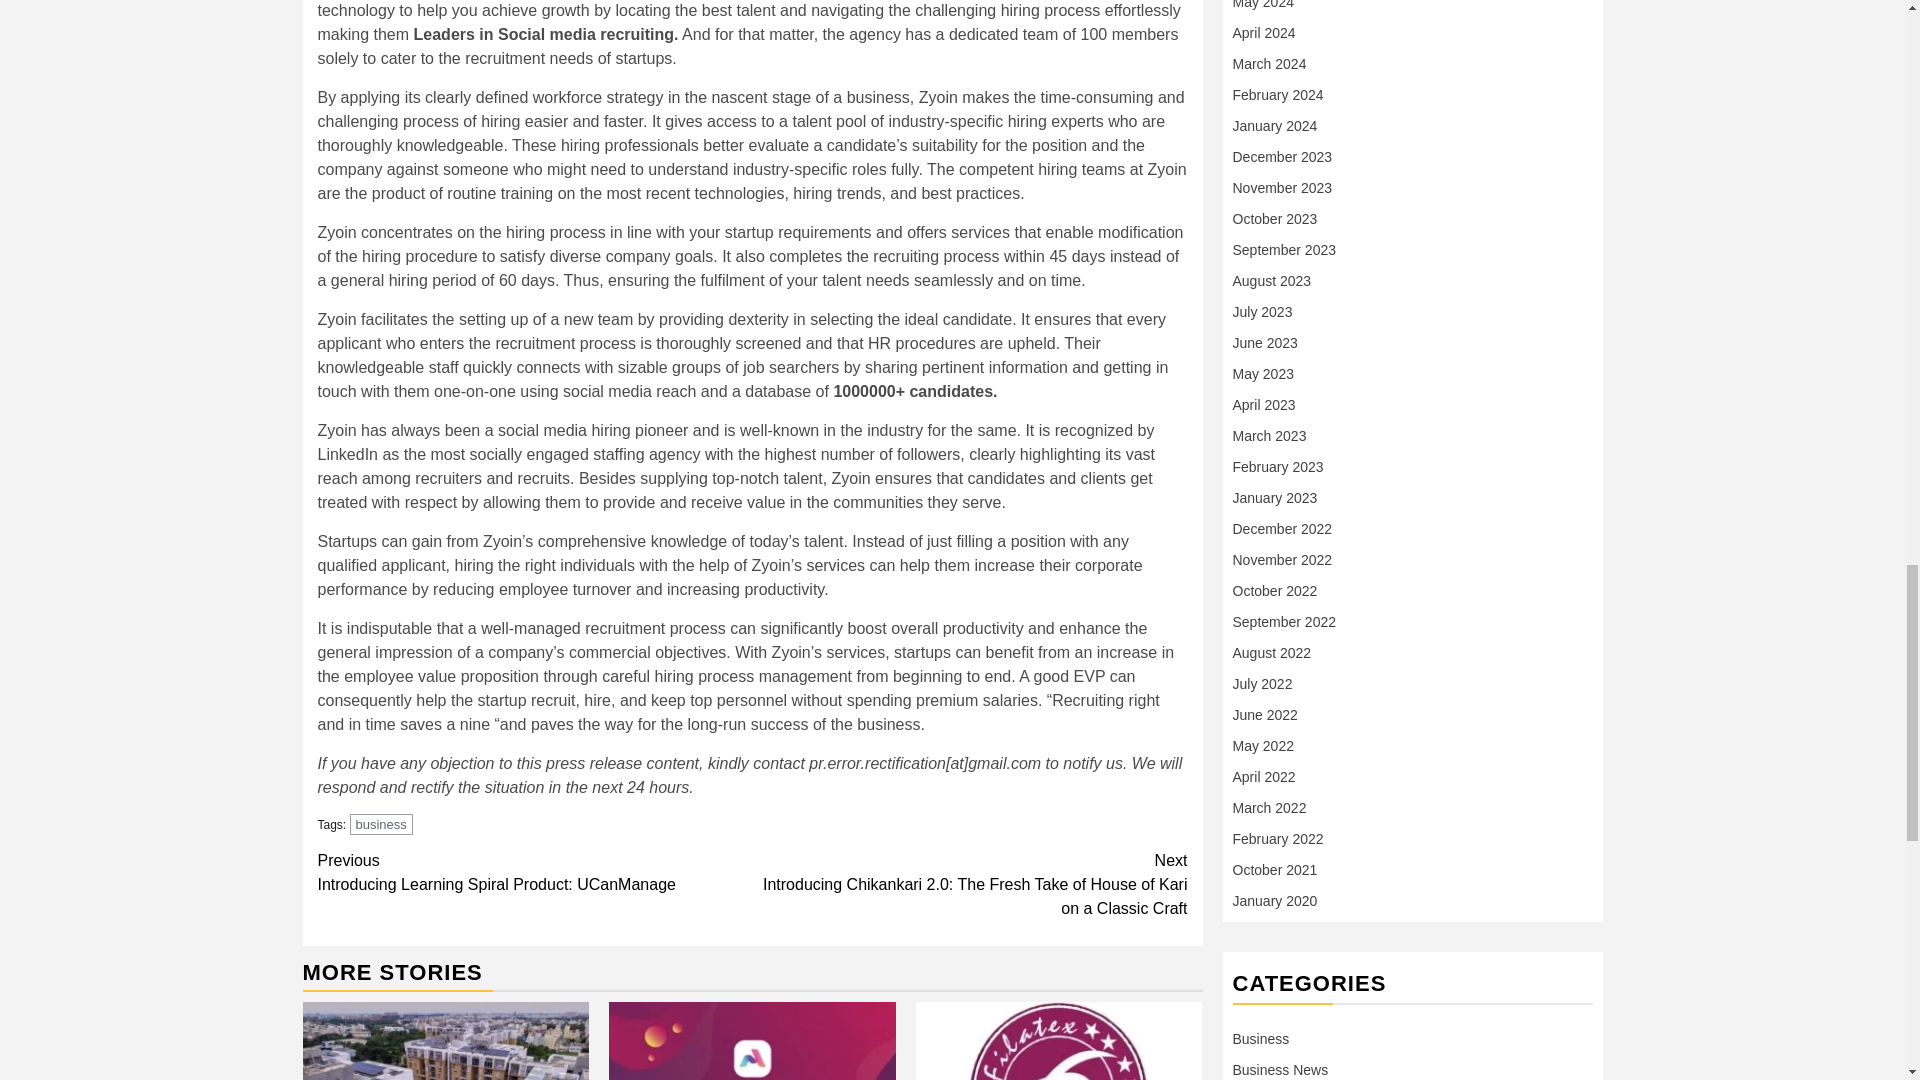 This screenshot has width=1920, height=1080. What do you see at coordinates (380, 824) in the screenshot?
I see `business` at bounding box center [380, 824].